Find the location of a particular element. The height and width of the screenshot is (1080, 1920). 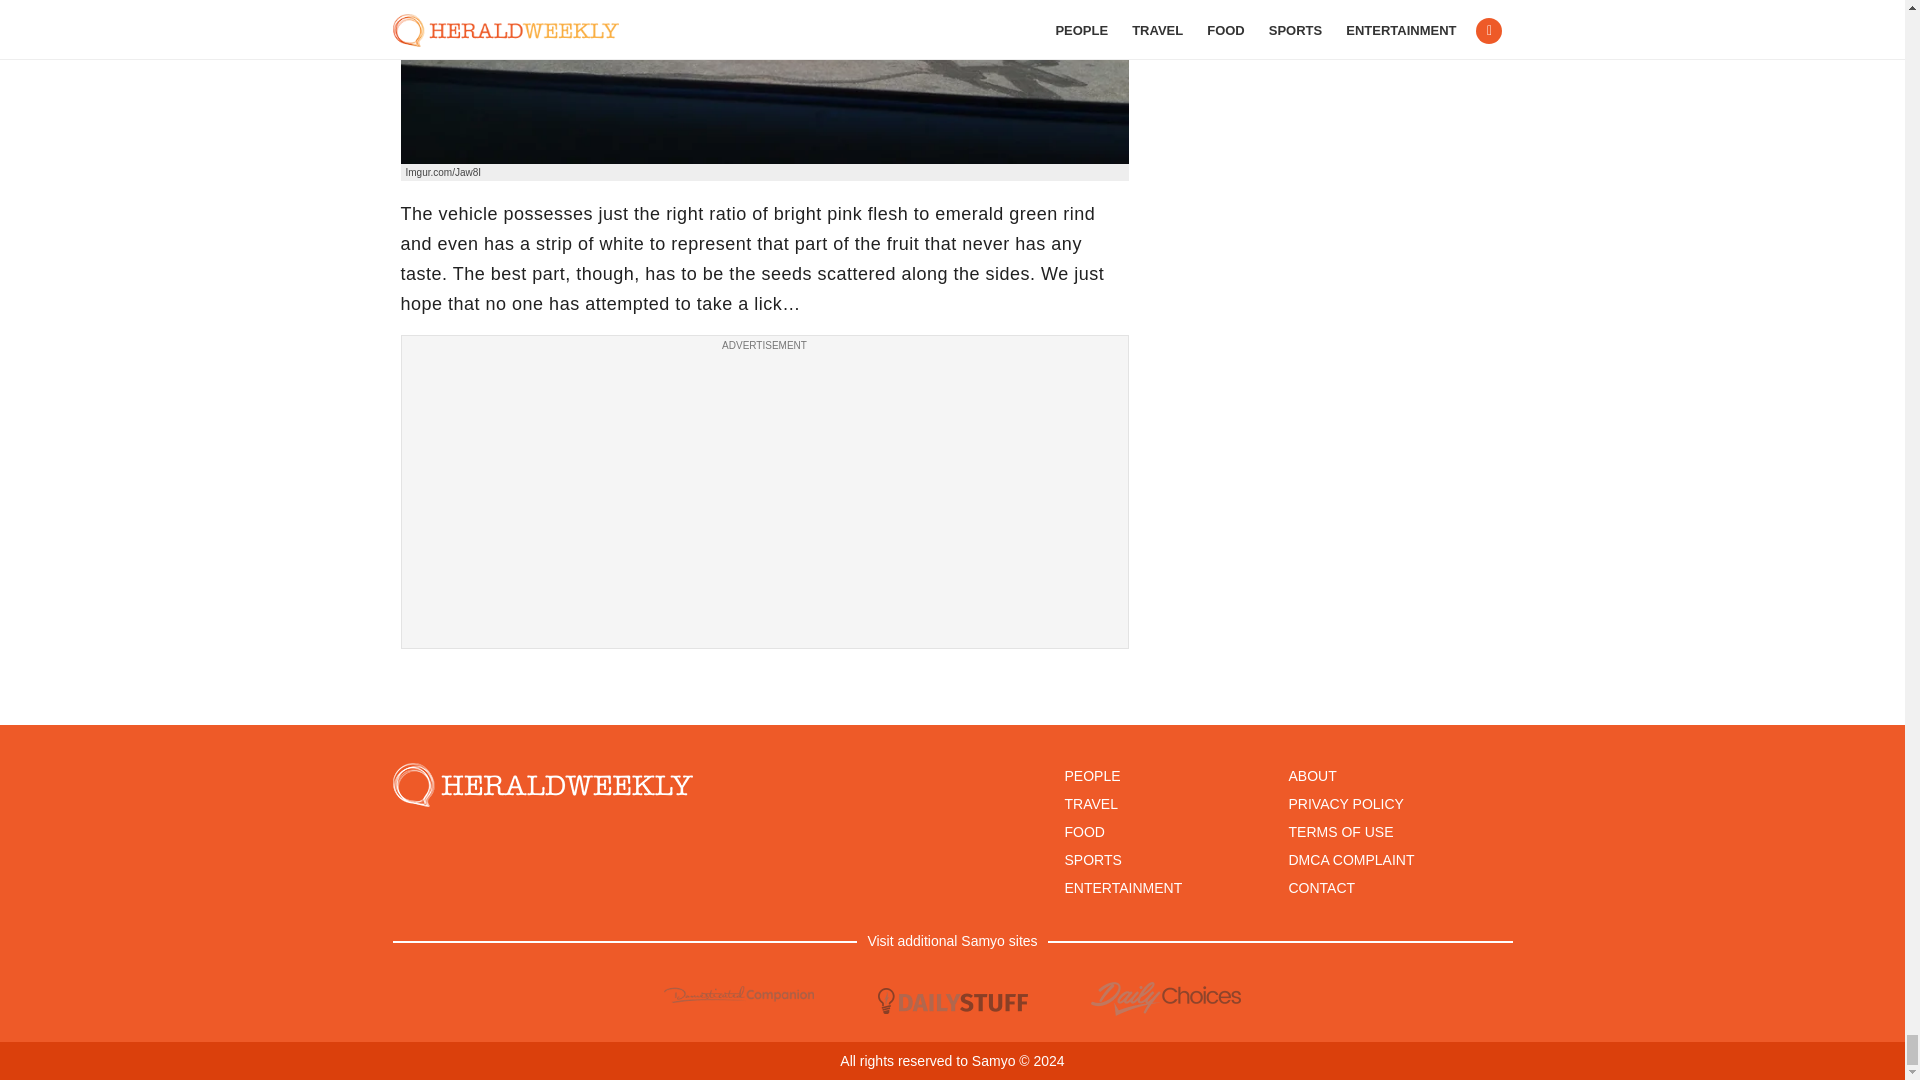

CONTACT is located at coordinates (1322, 888).